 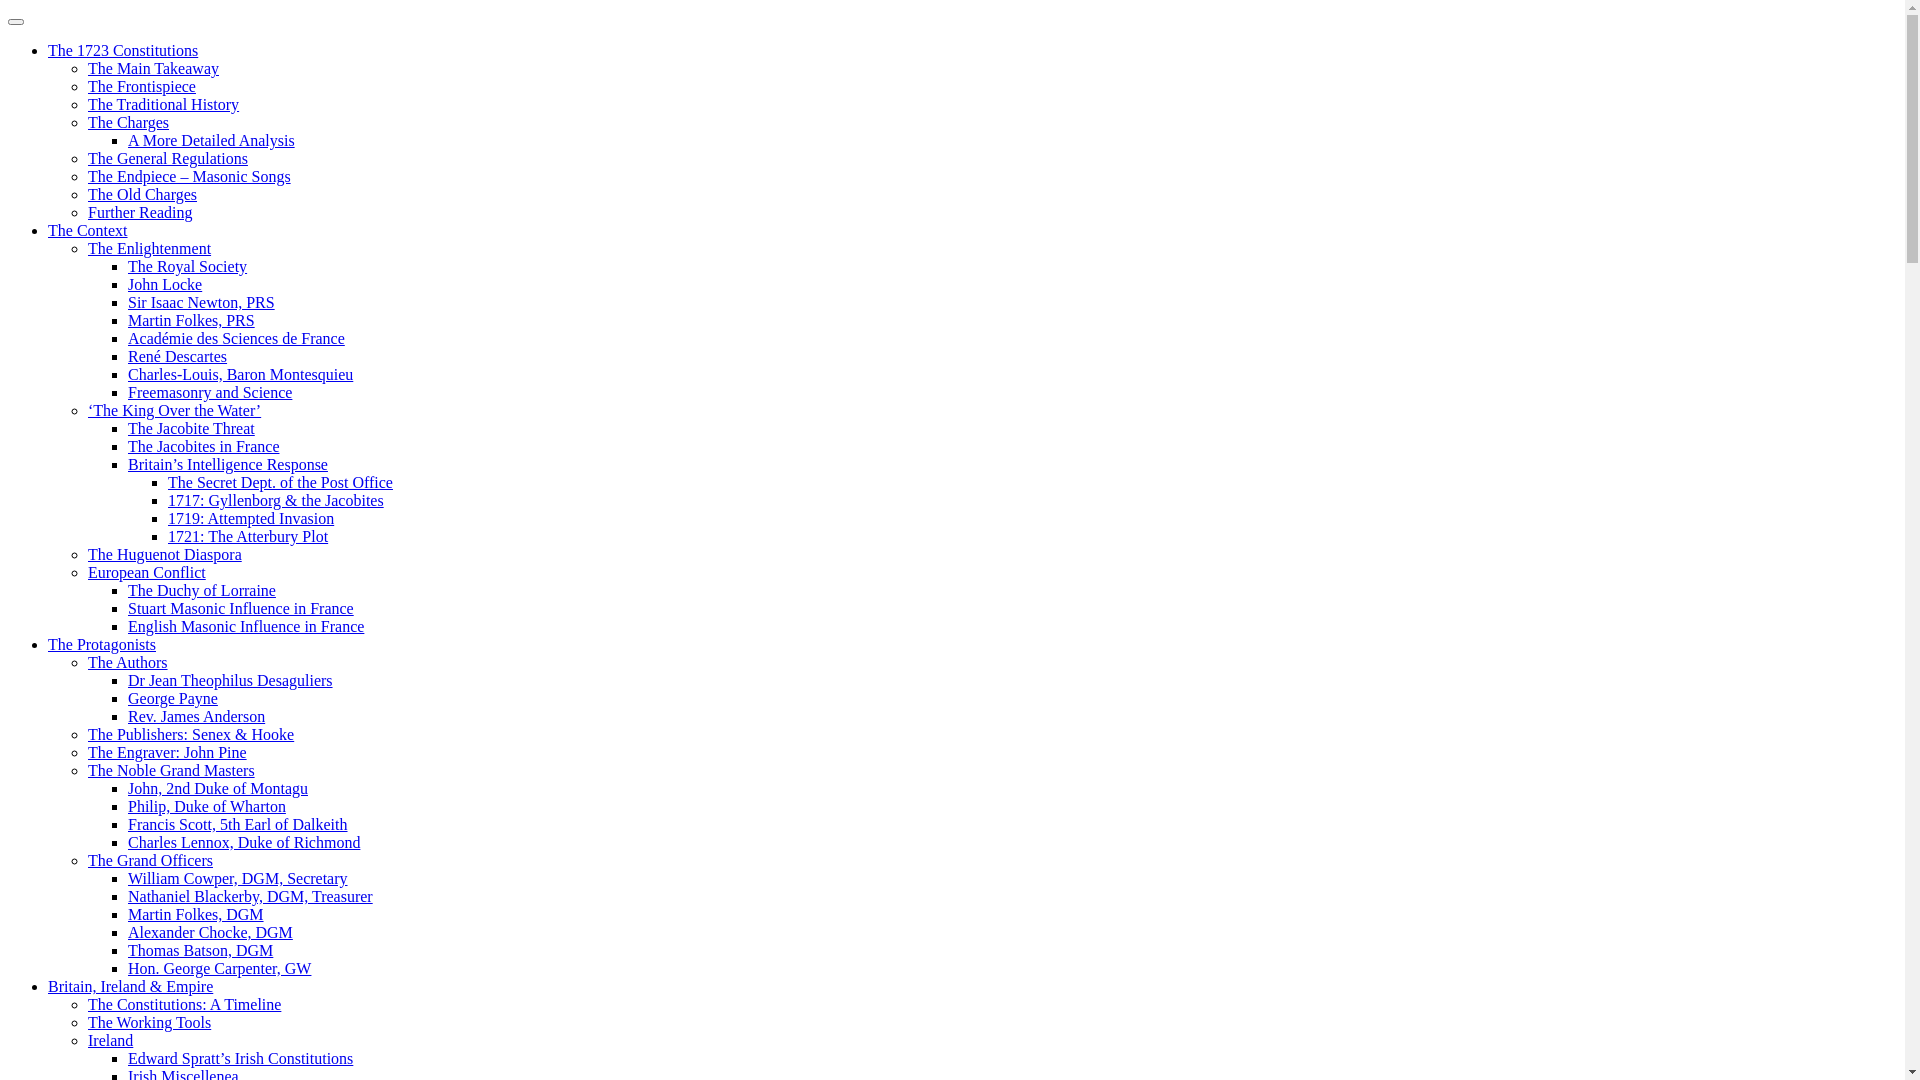 What do you see at coordinates (241, 608) in the screenshot?
I see `Stuart Masonic Influence in France` at bounding box center [241, 608].